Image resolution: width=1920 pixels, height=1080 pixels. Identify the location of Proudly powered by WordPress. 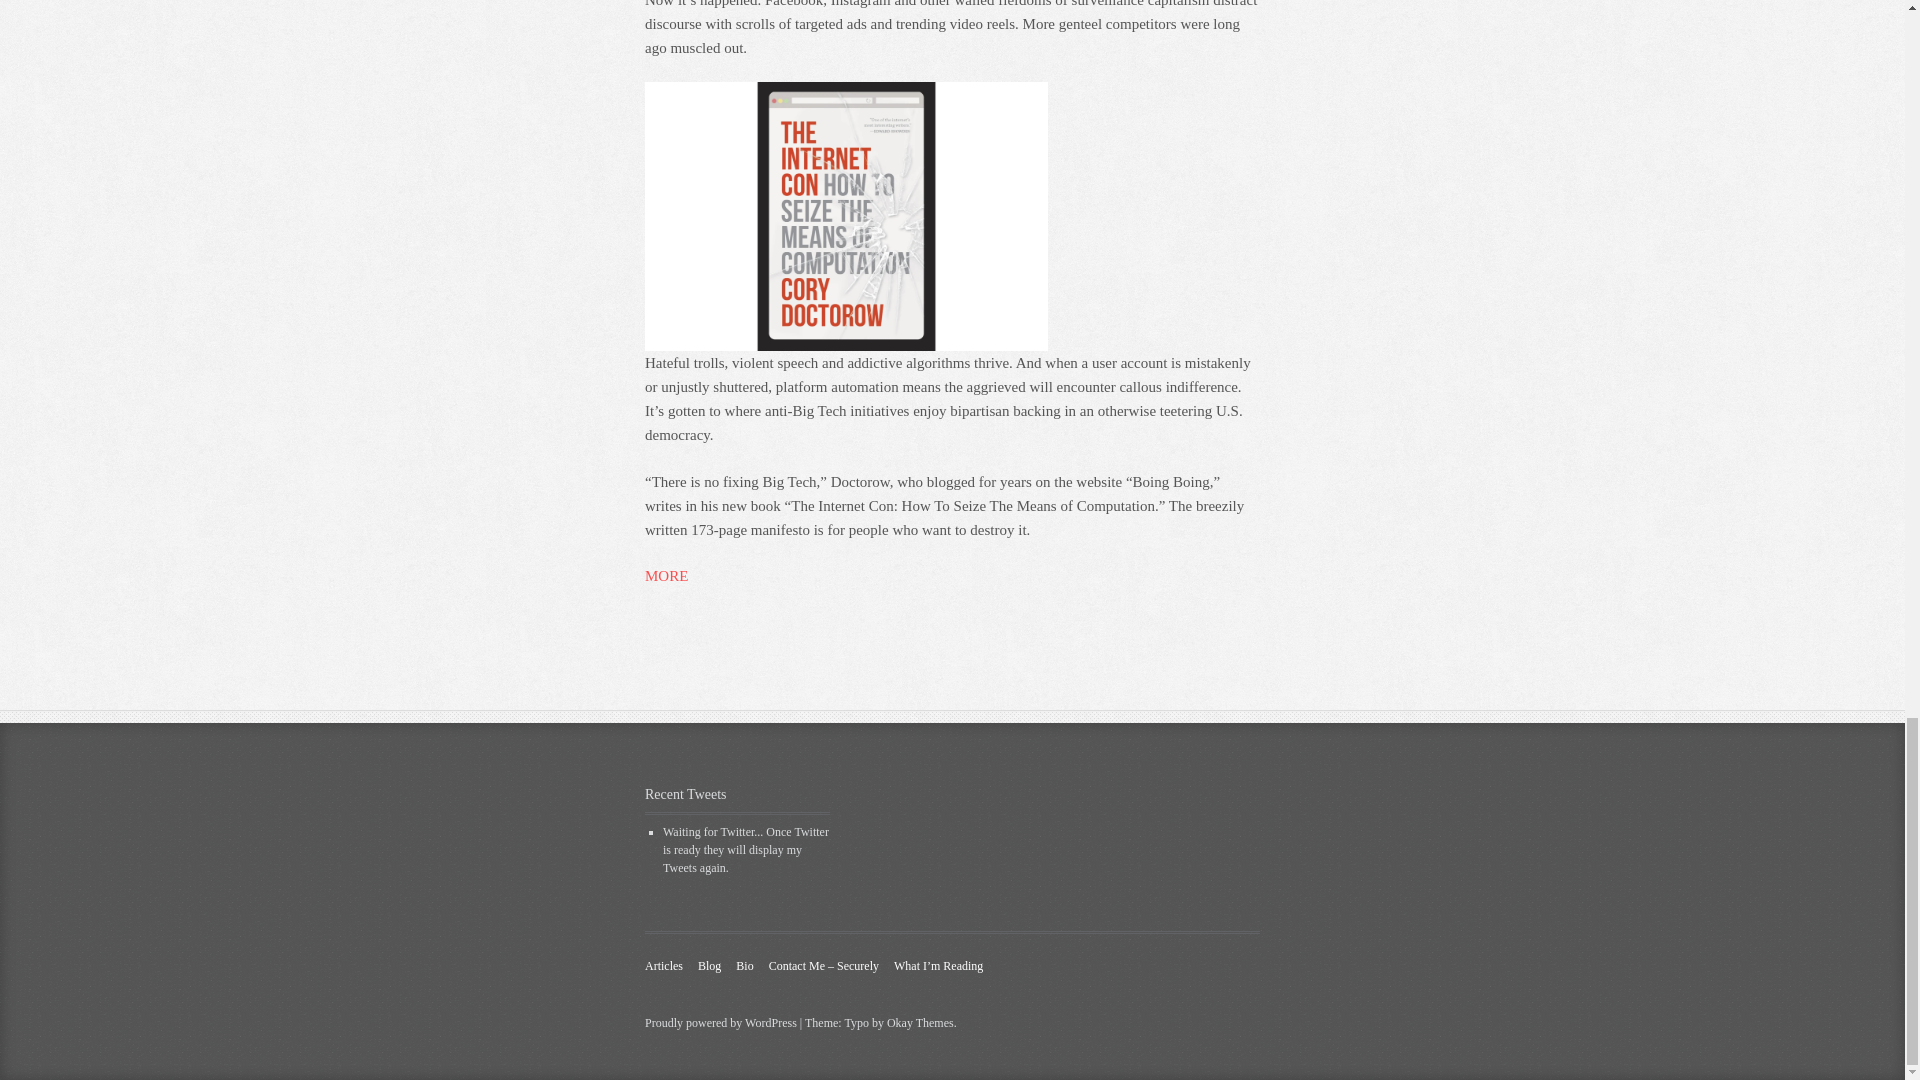
(720, 1023).